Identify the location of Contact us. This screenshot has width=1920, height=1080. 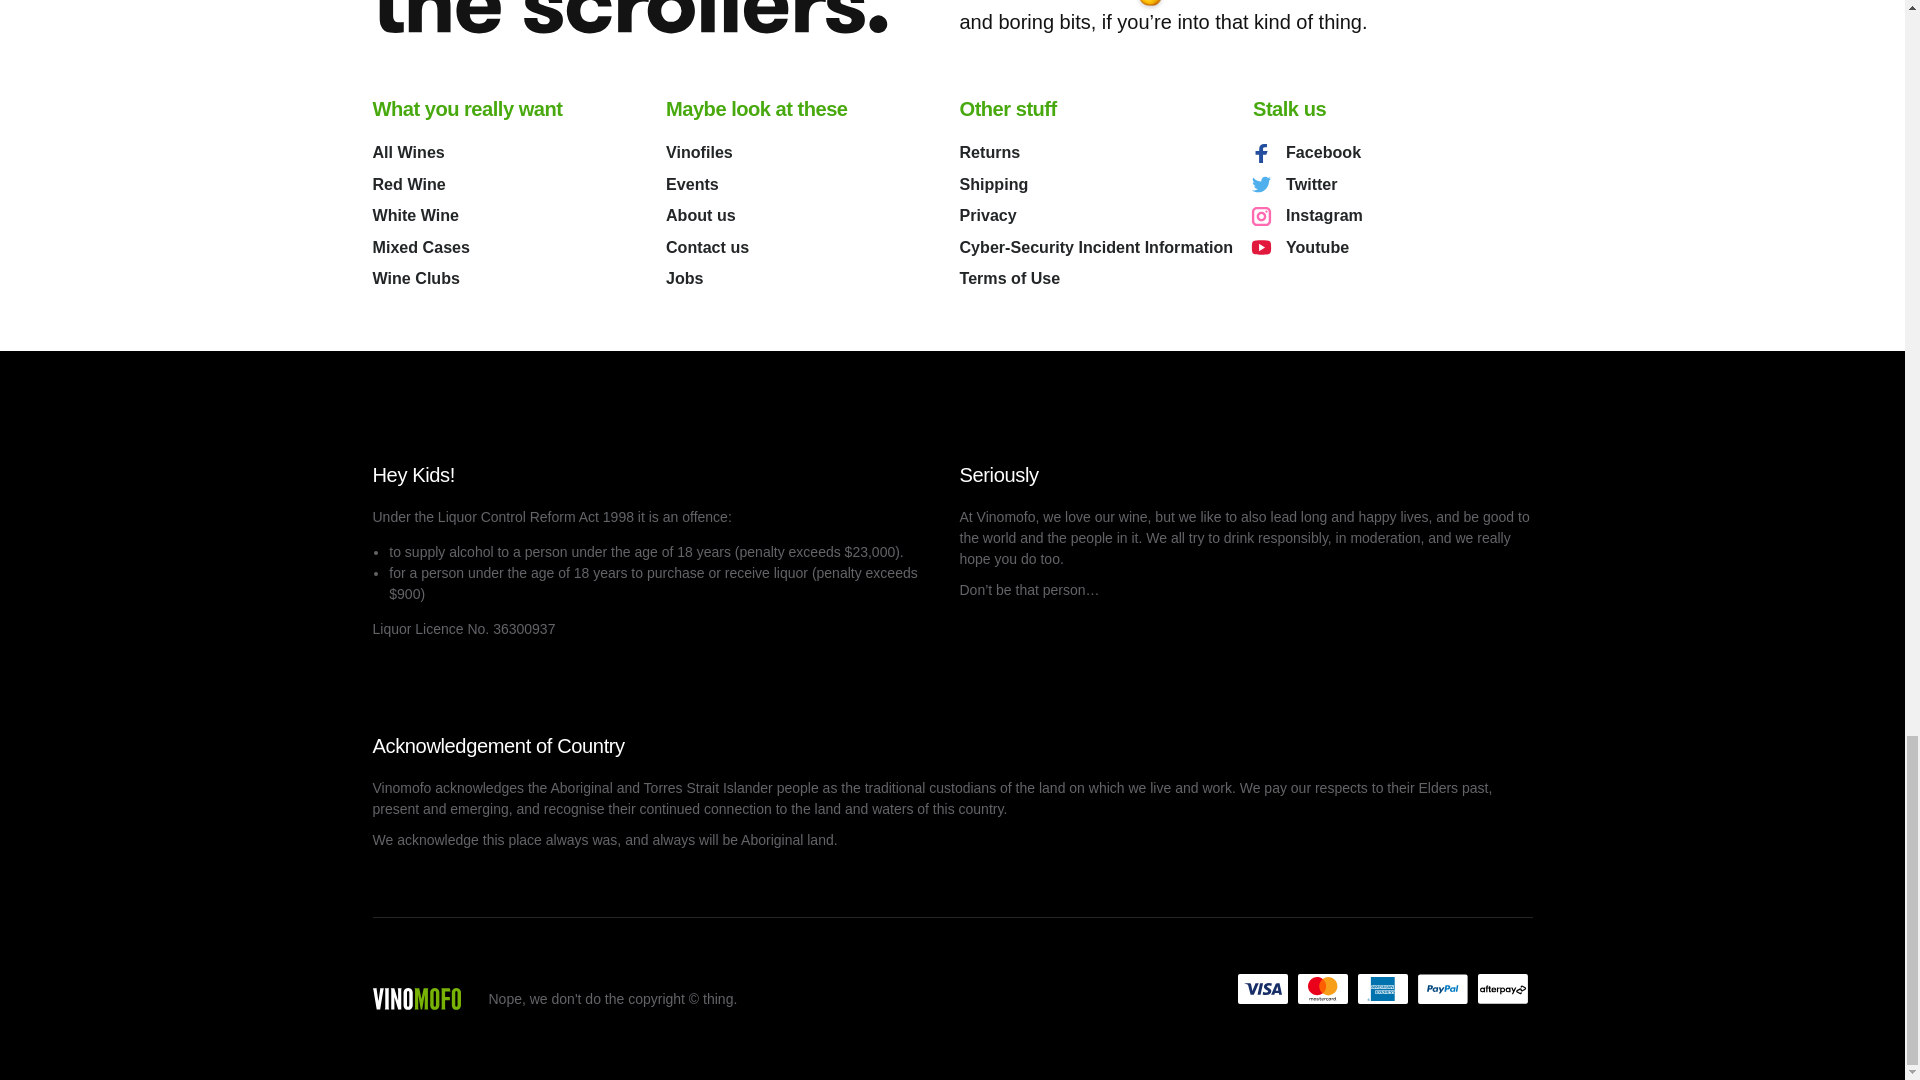
(806, 248).